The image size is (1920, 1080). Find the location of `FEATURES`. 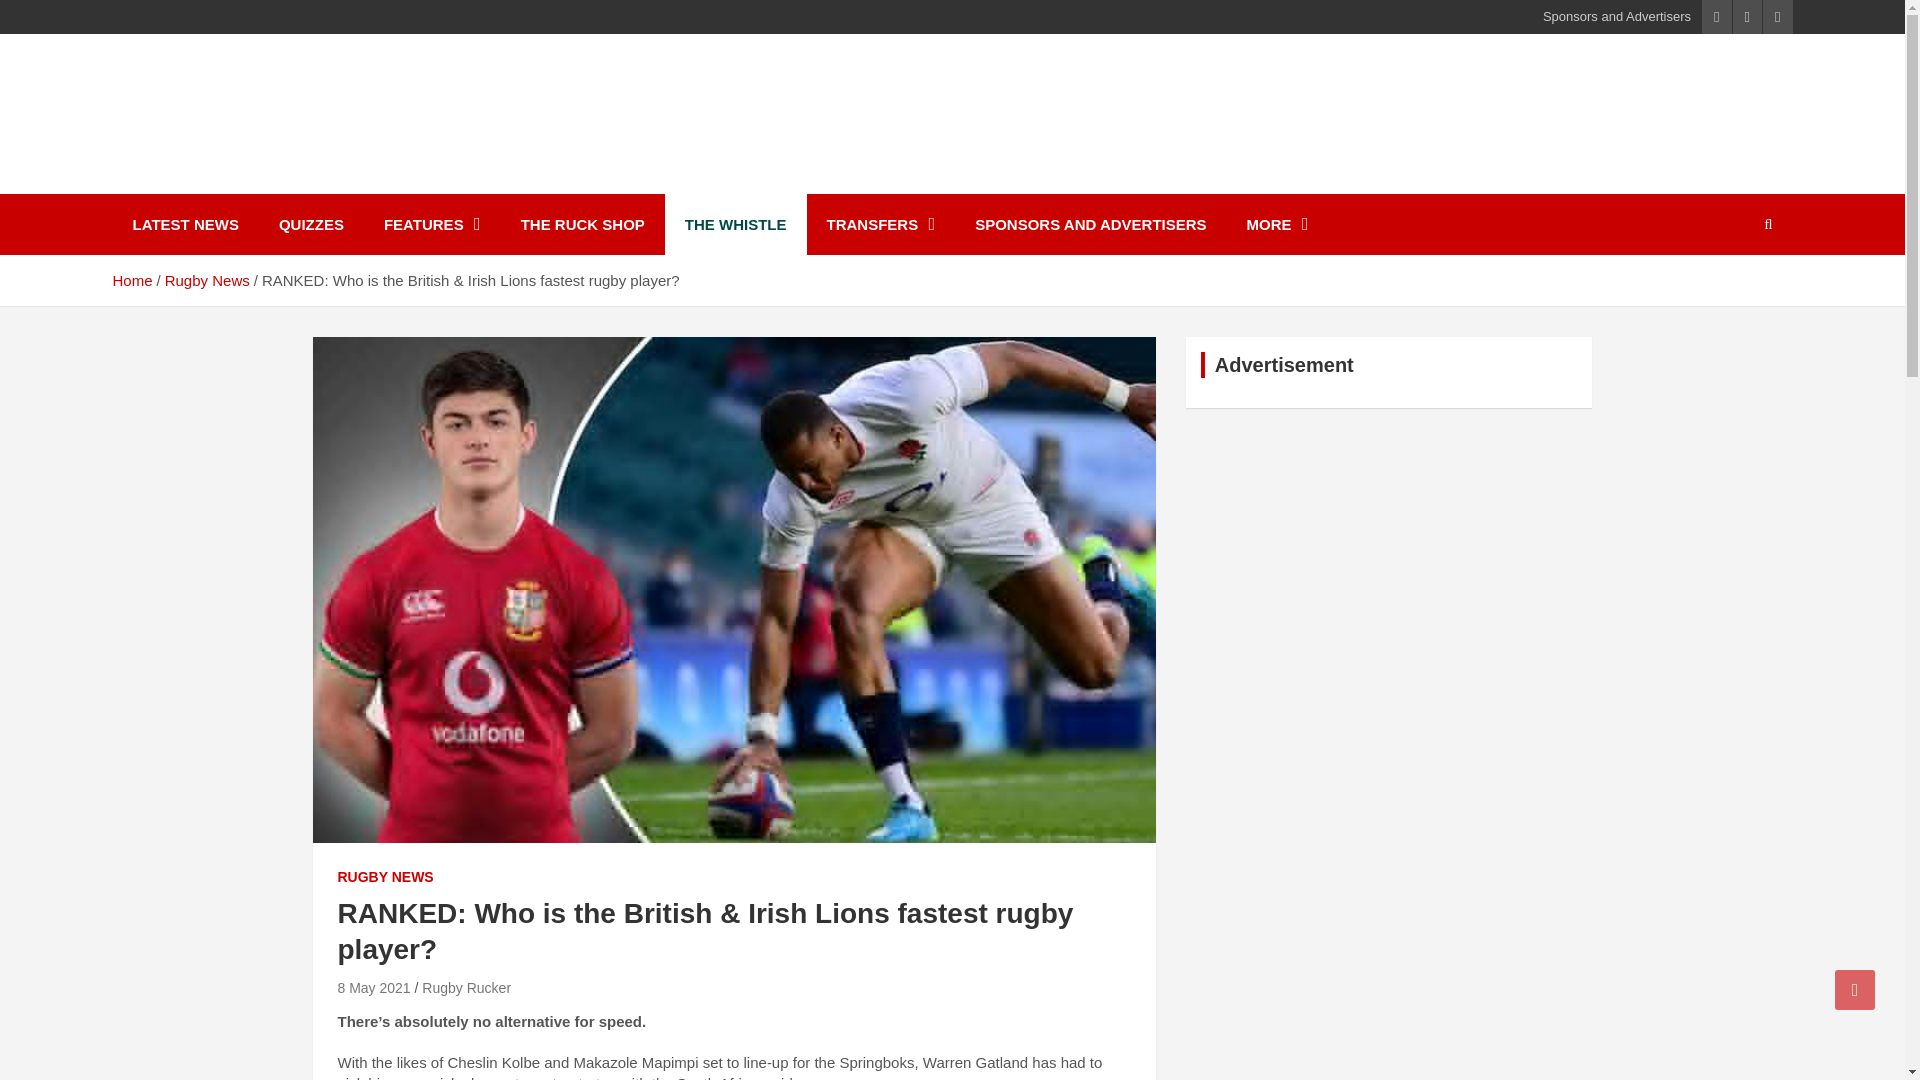

FEATURES is located at coordinates (432, 224).